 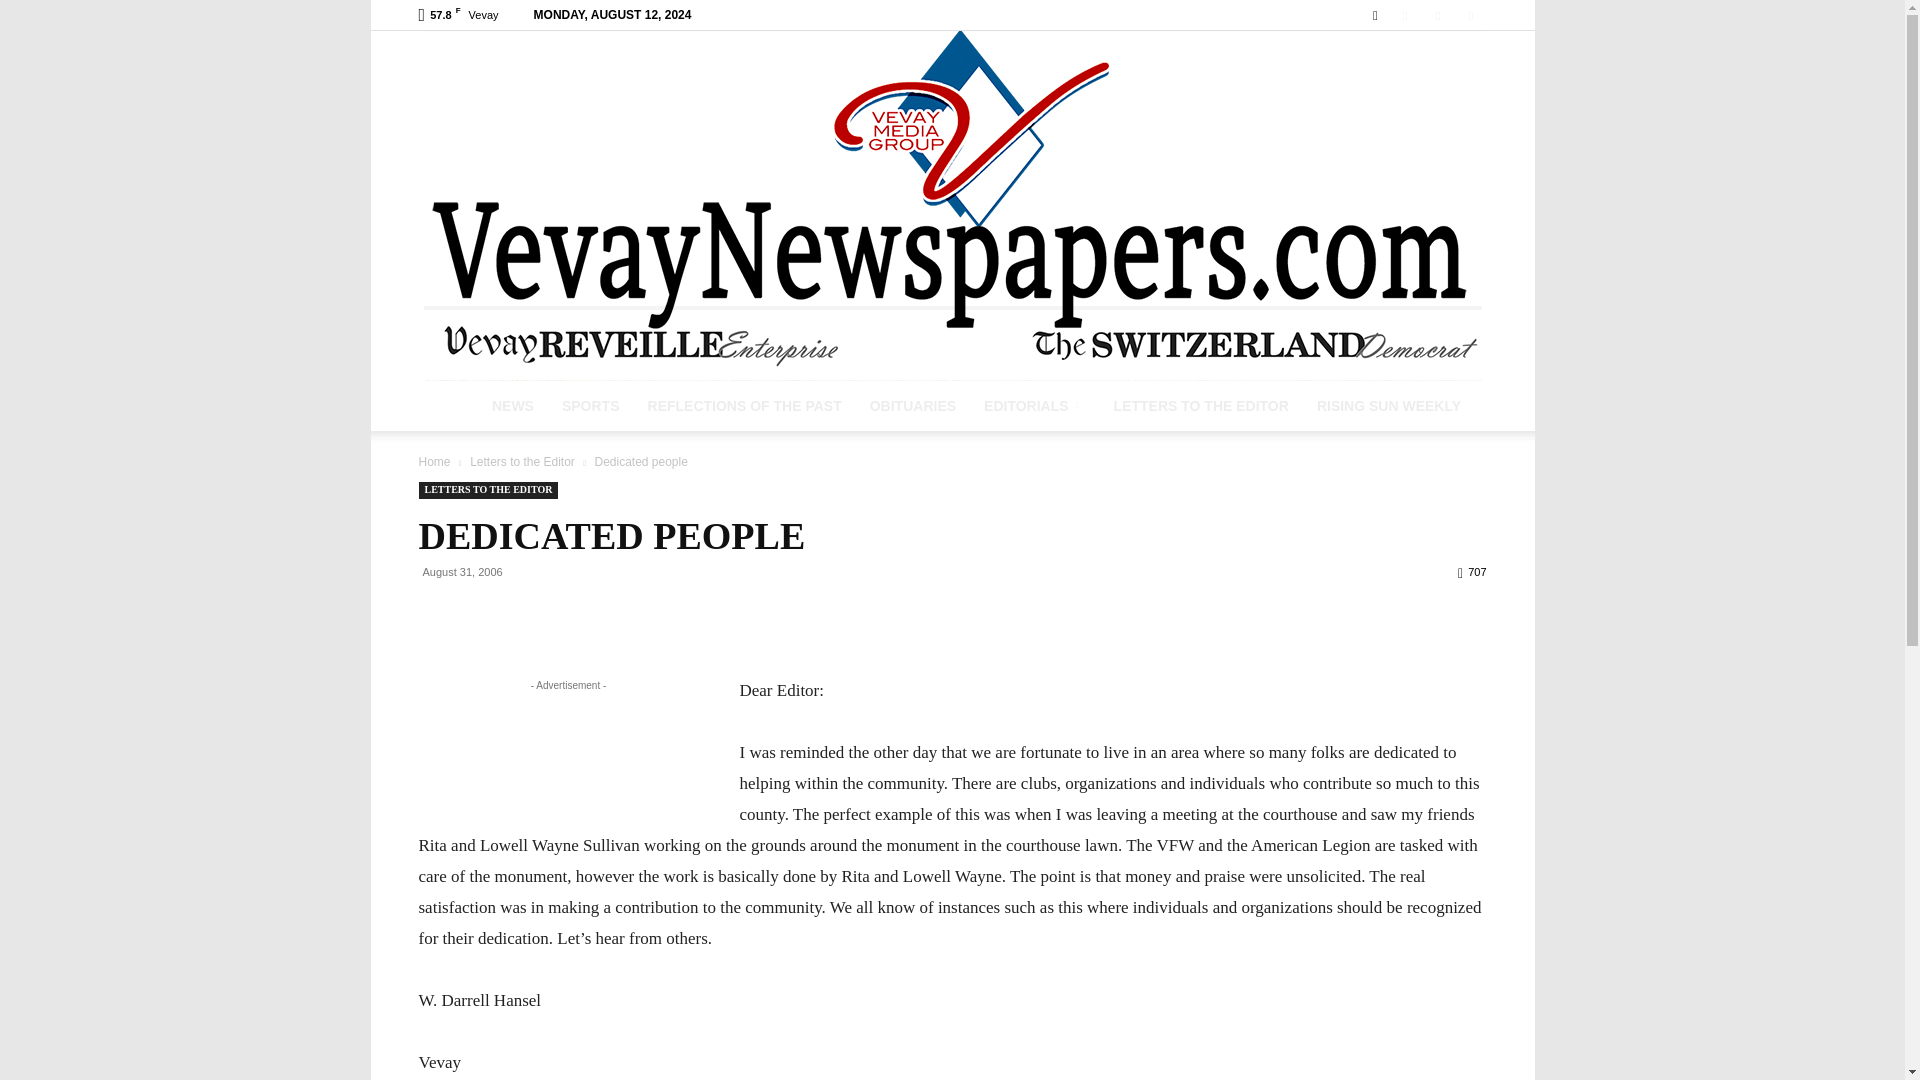 What do you see at coordinates (912, 406) in the screenshot?
I see `OBITUARIES` at bounding box center [912, 406].